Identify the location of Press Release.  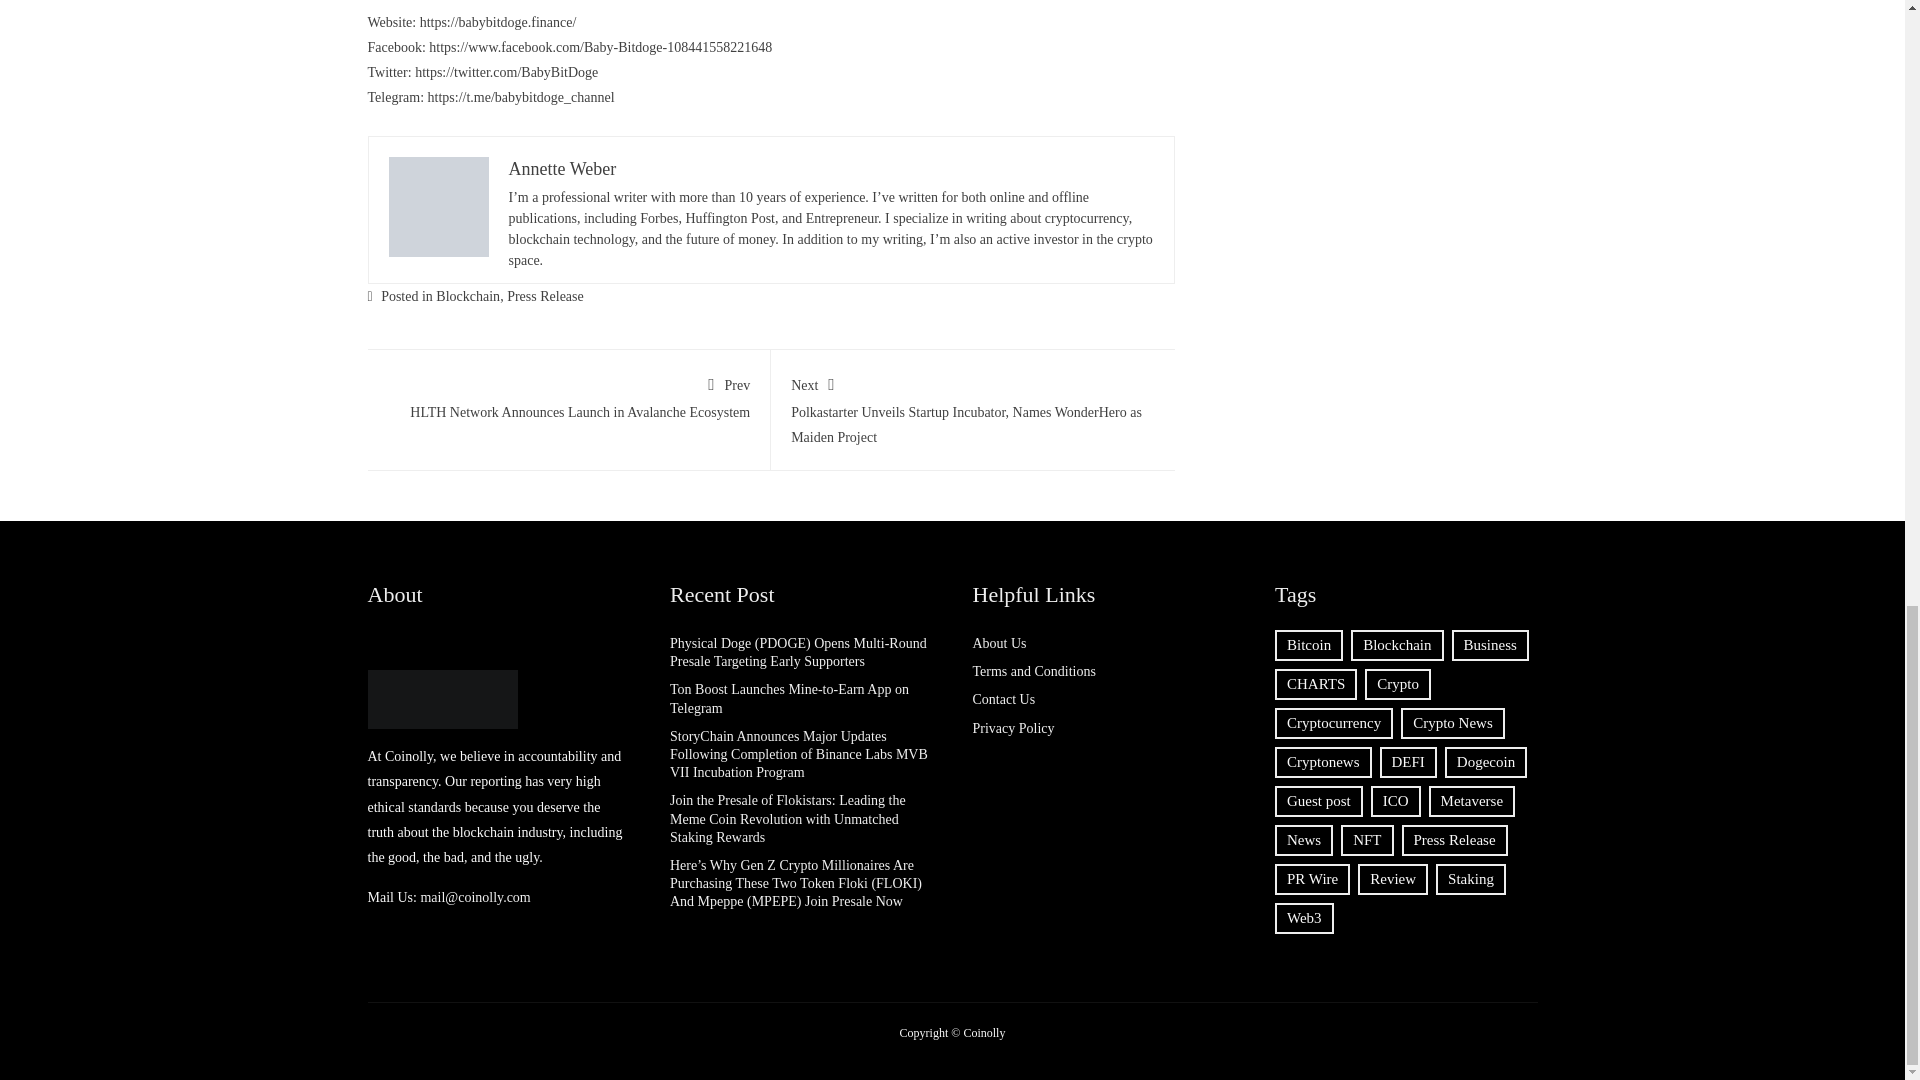
(562, 168).